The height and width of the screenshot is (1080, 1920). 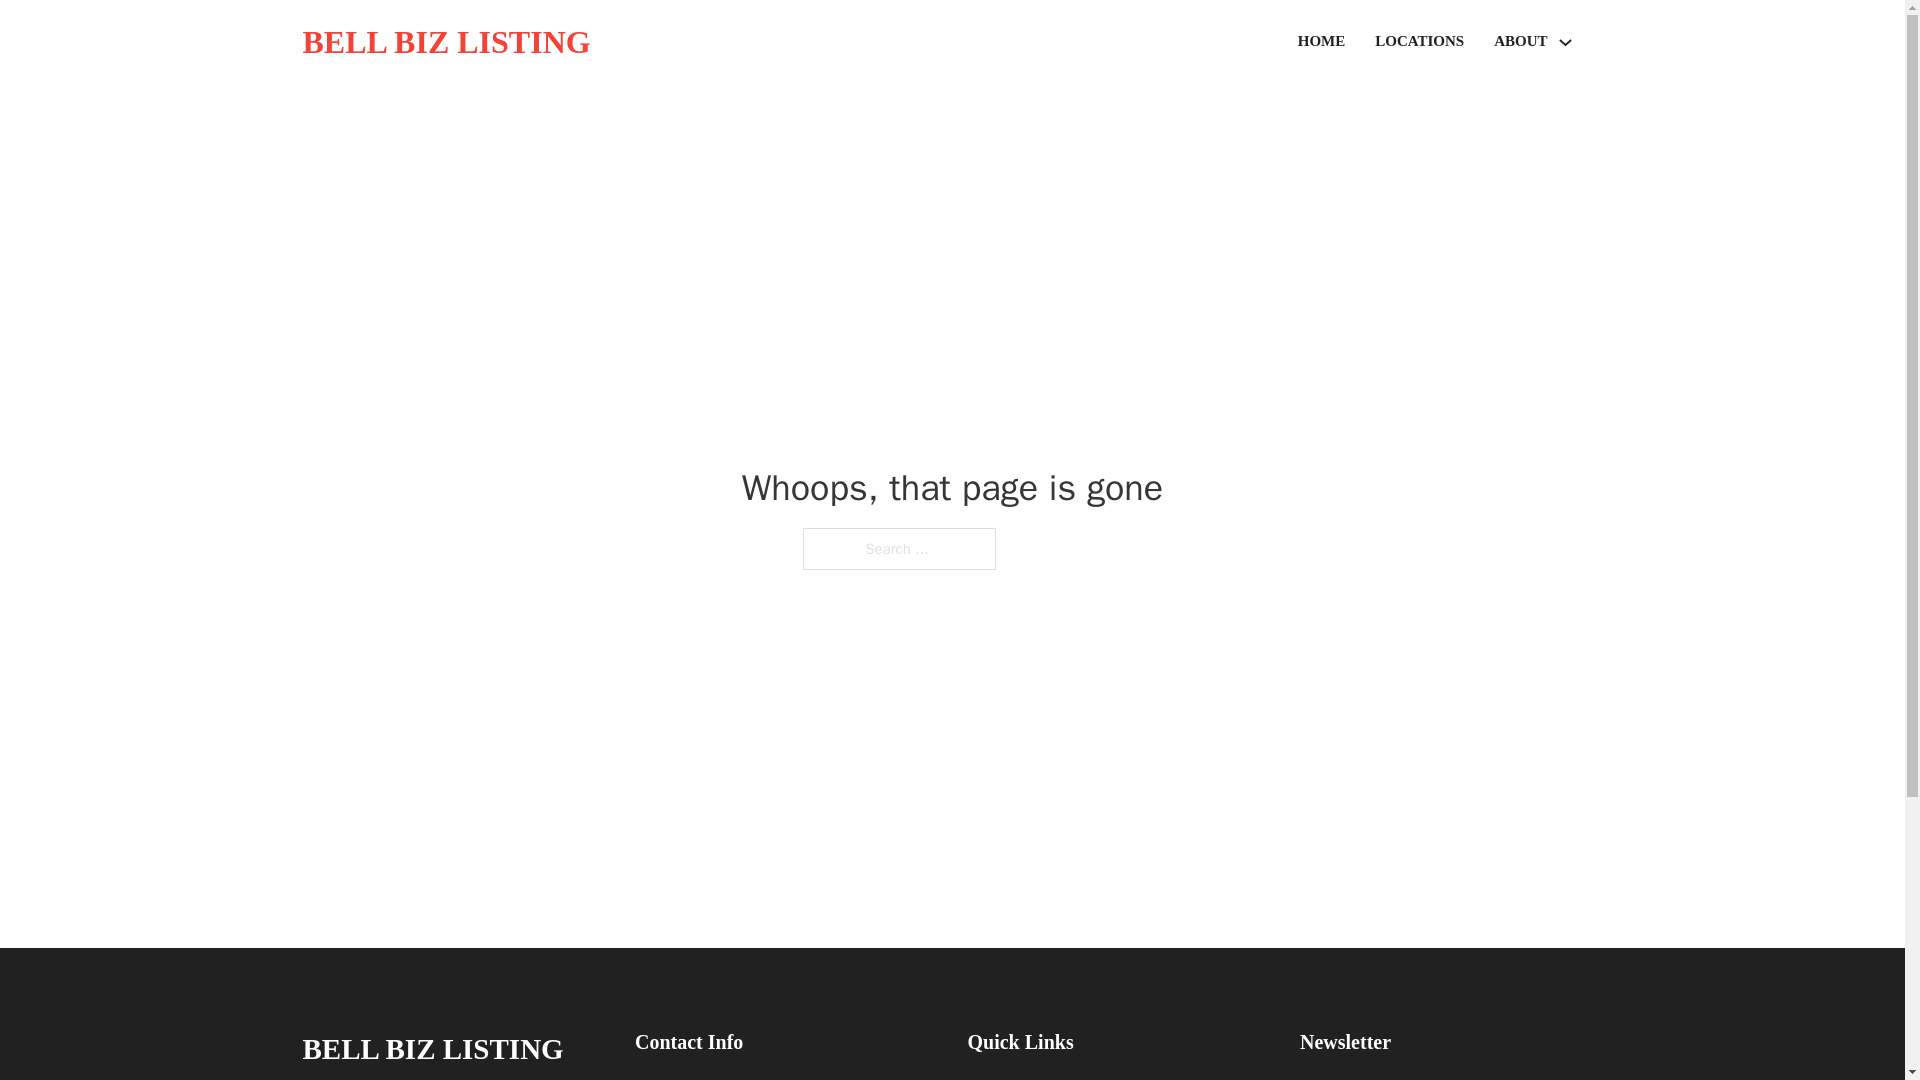 I want to click on BELL BIZ LISTING, so click(x=432, y=1048).